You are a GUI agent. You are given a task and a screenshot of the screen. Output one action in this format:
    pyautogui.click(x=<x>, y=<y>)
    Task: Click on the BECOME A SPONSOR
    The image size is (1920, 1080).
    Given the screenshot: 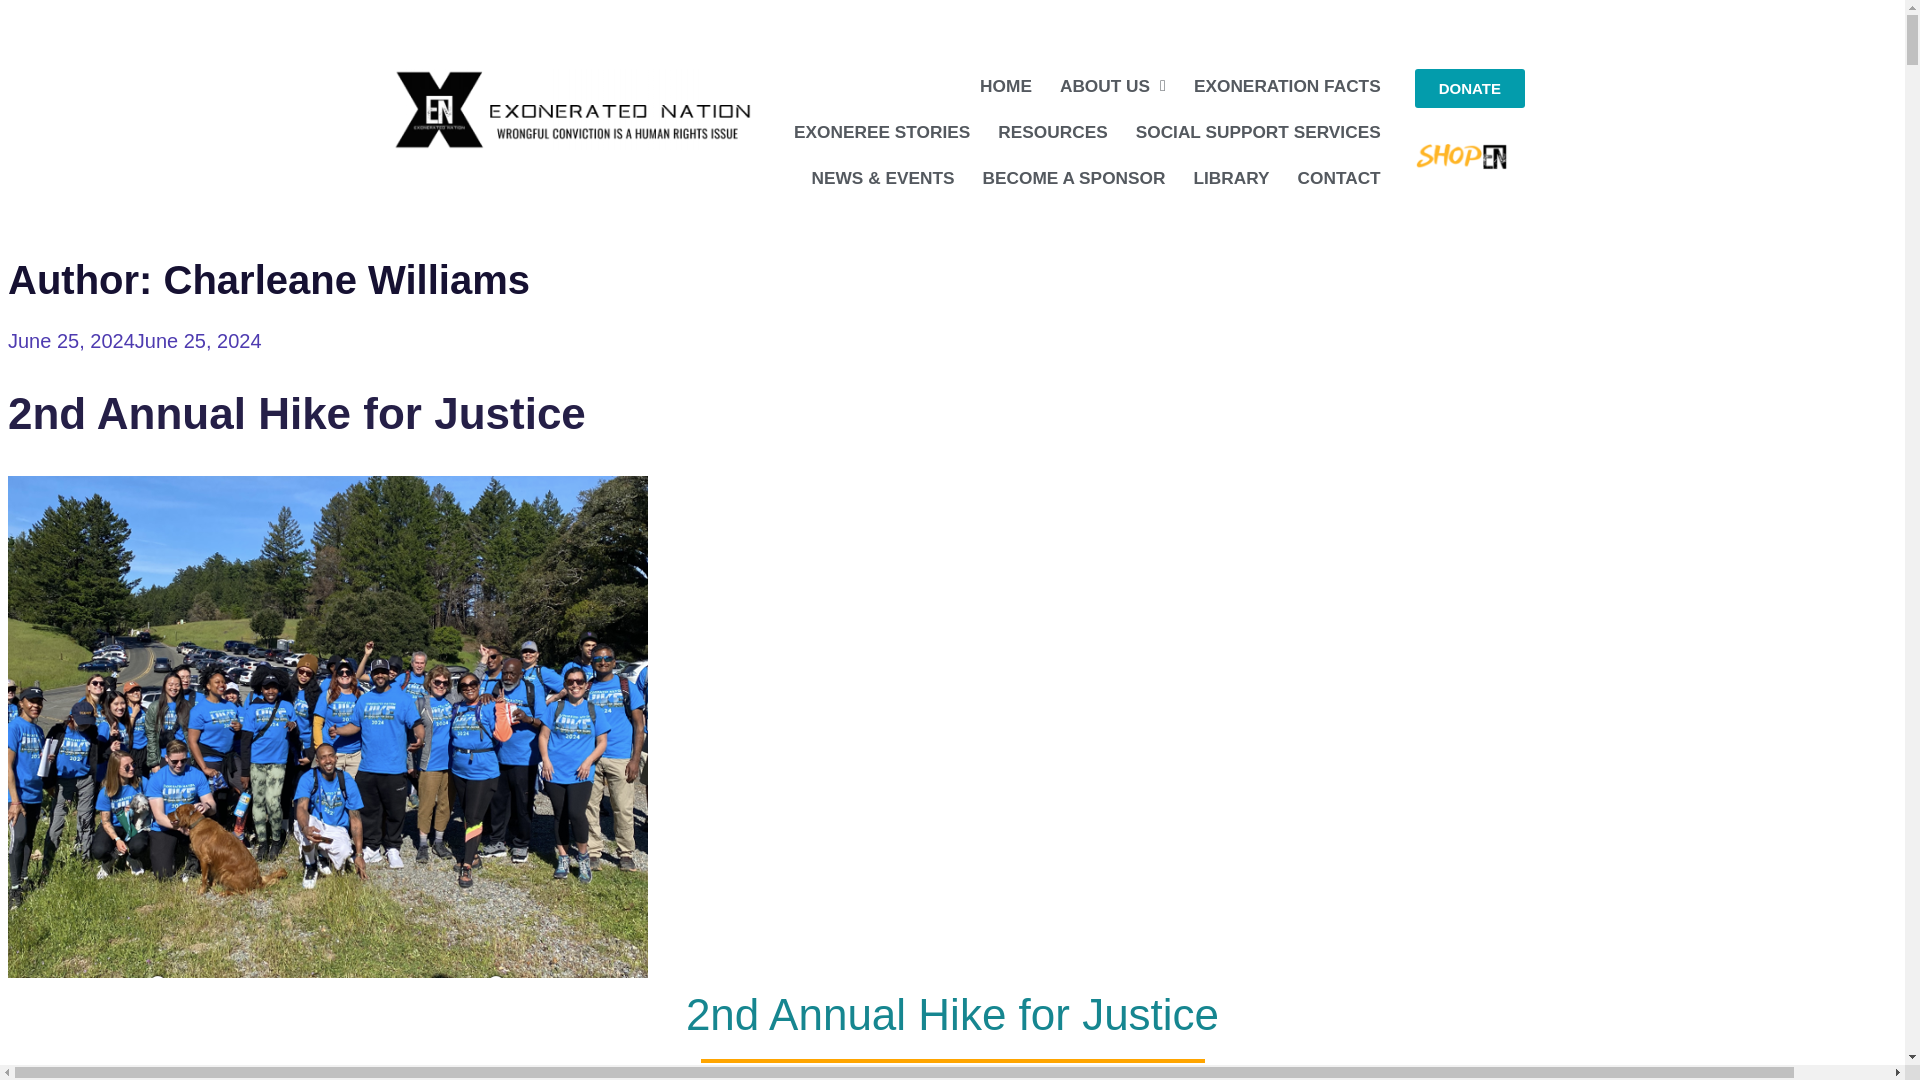 What is the action you would take?
    pyautogui.click(x=1074, y=178)
    